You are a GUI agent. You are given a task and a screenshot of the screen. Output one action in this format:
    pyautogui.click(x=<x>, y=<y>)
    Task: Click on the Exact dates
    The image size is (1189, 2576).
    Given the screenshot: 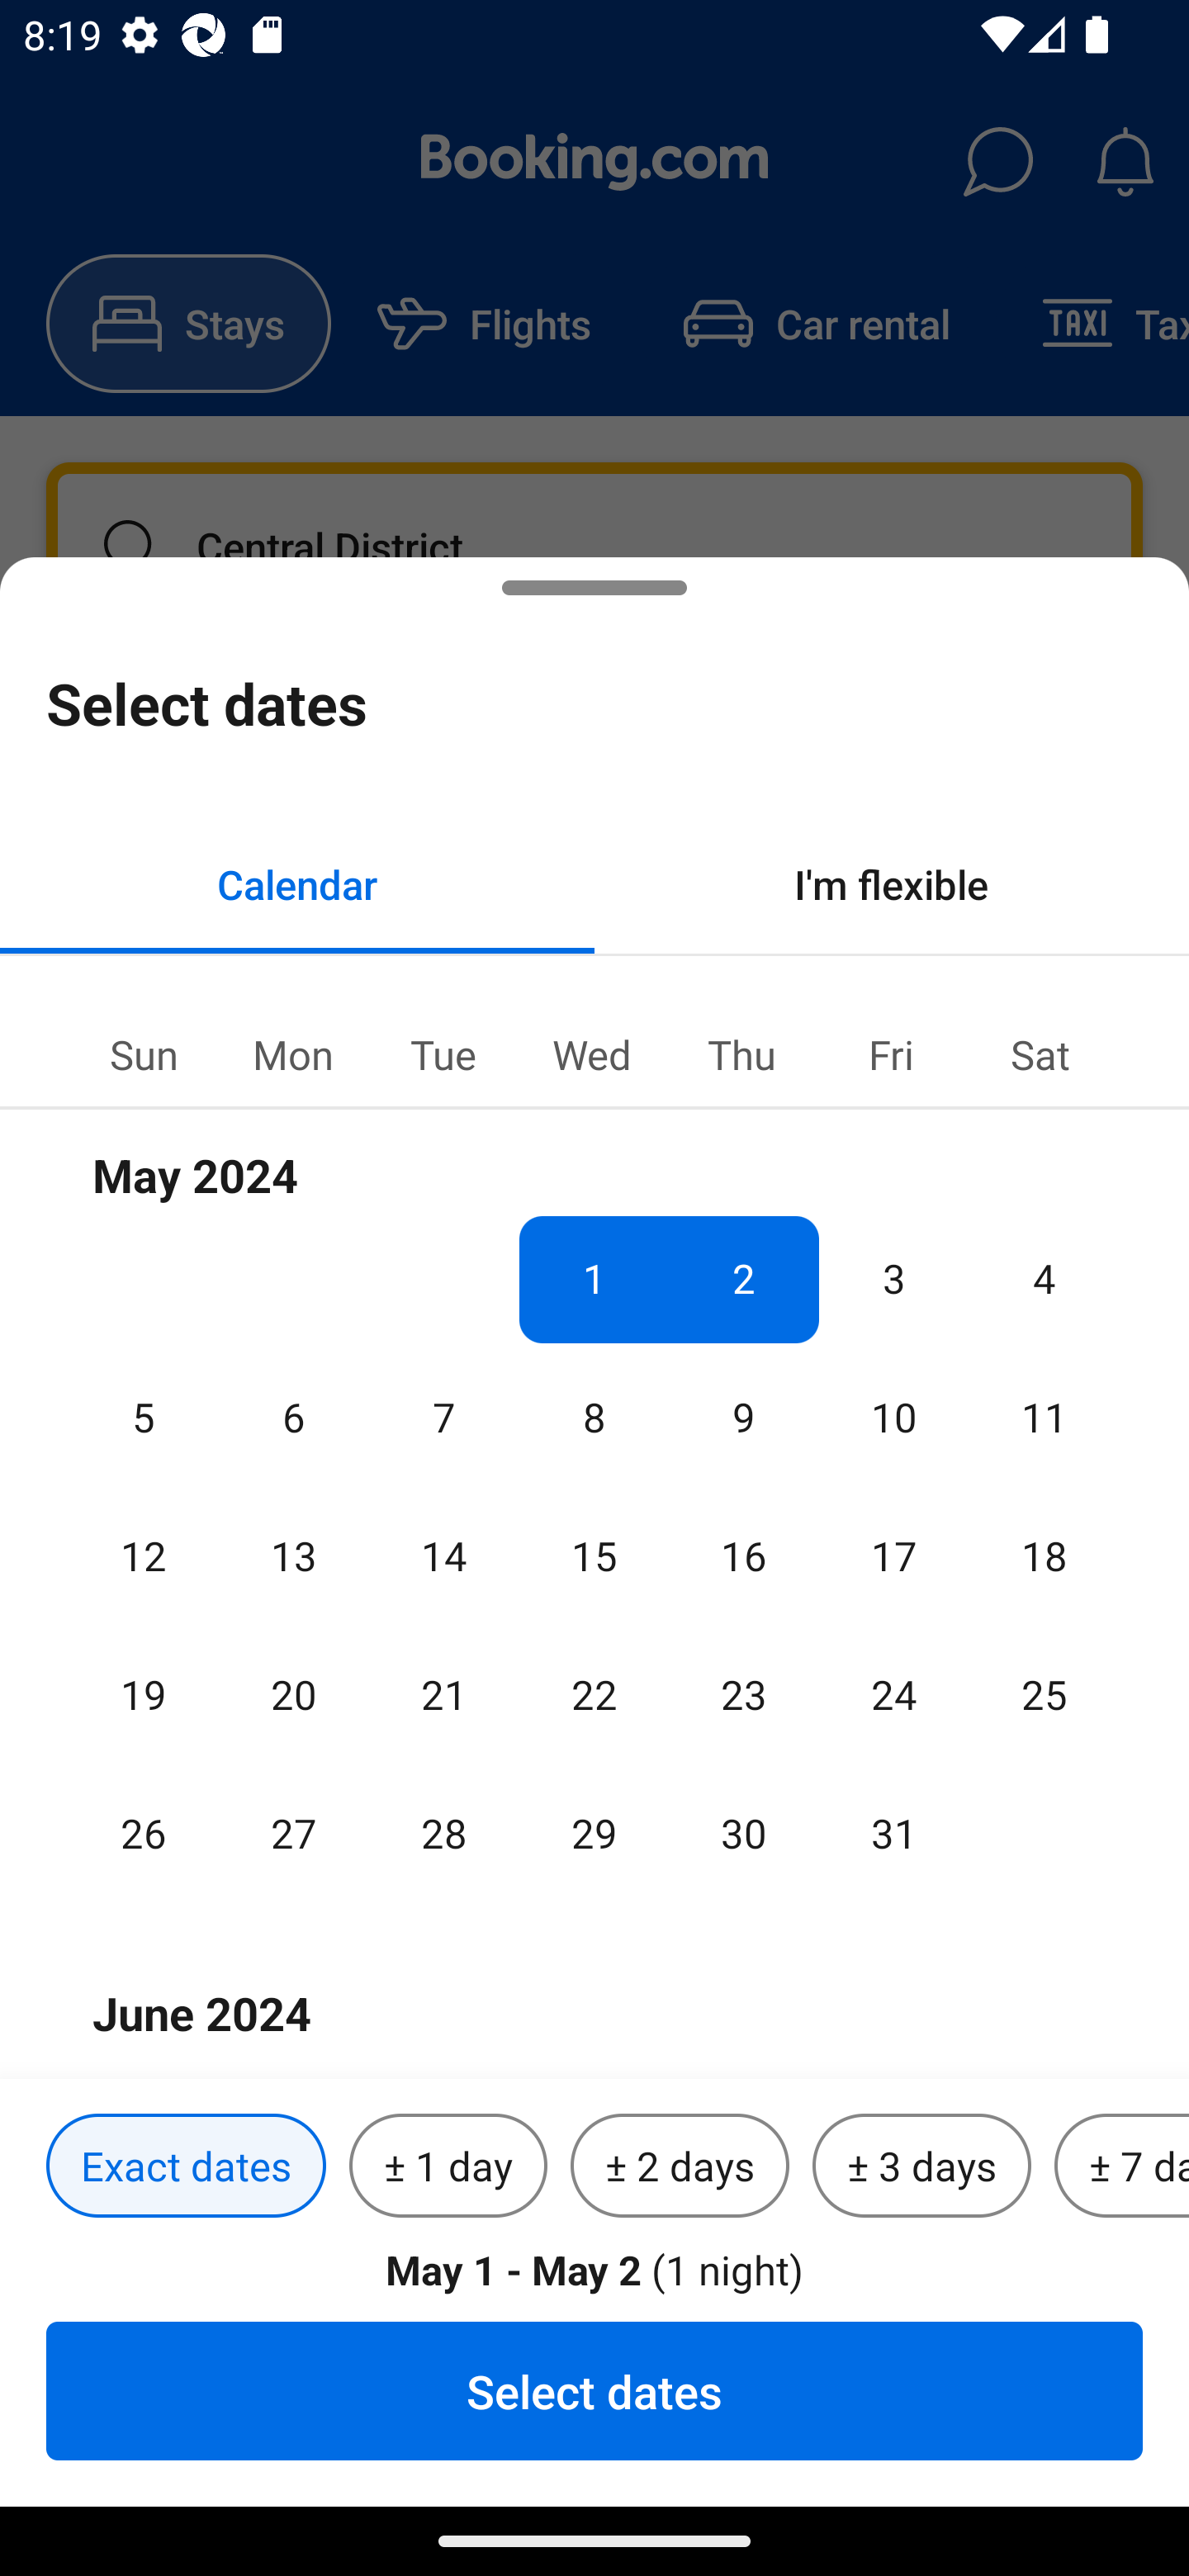 What is the action you would take?
    pyautogui.click(x=186, y=2166)
    